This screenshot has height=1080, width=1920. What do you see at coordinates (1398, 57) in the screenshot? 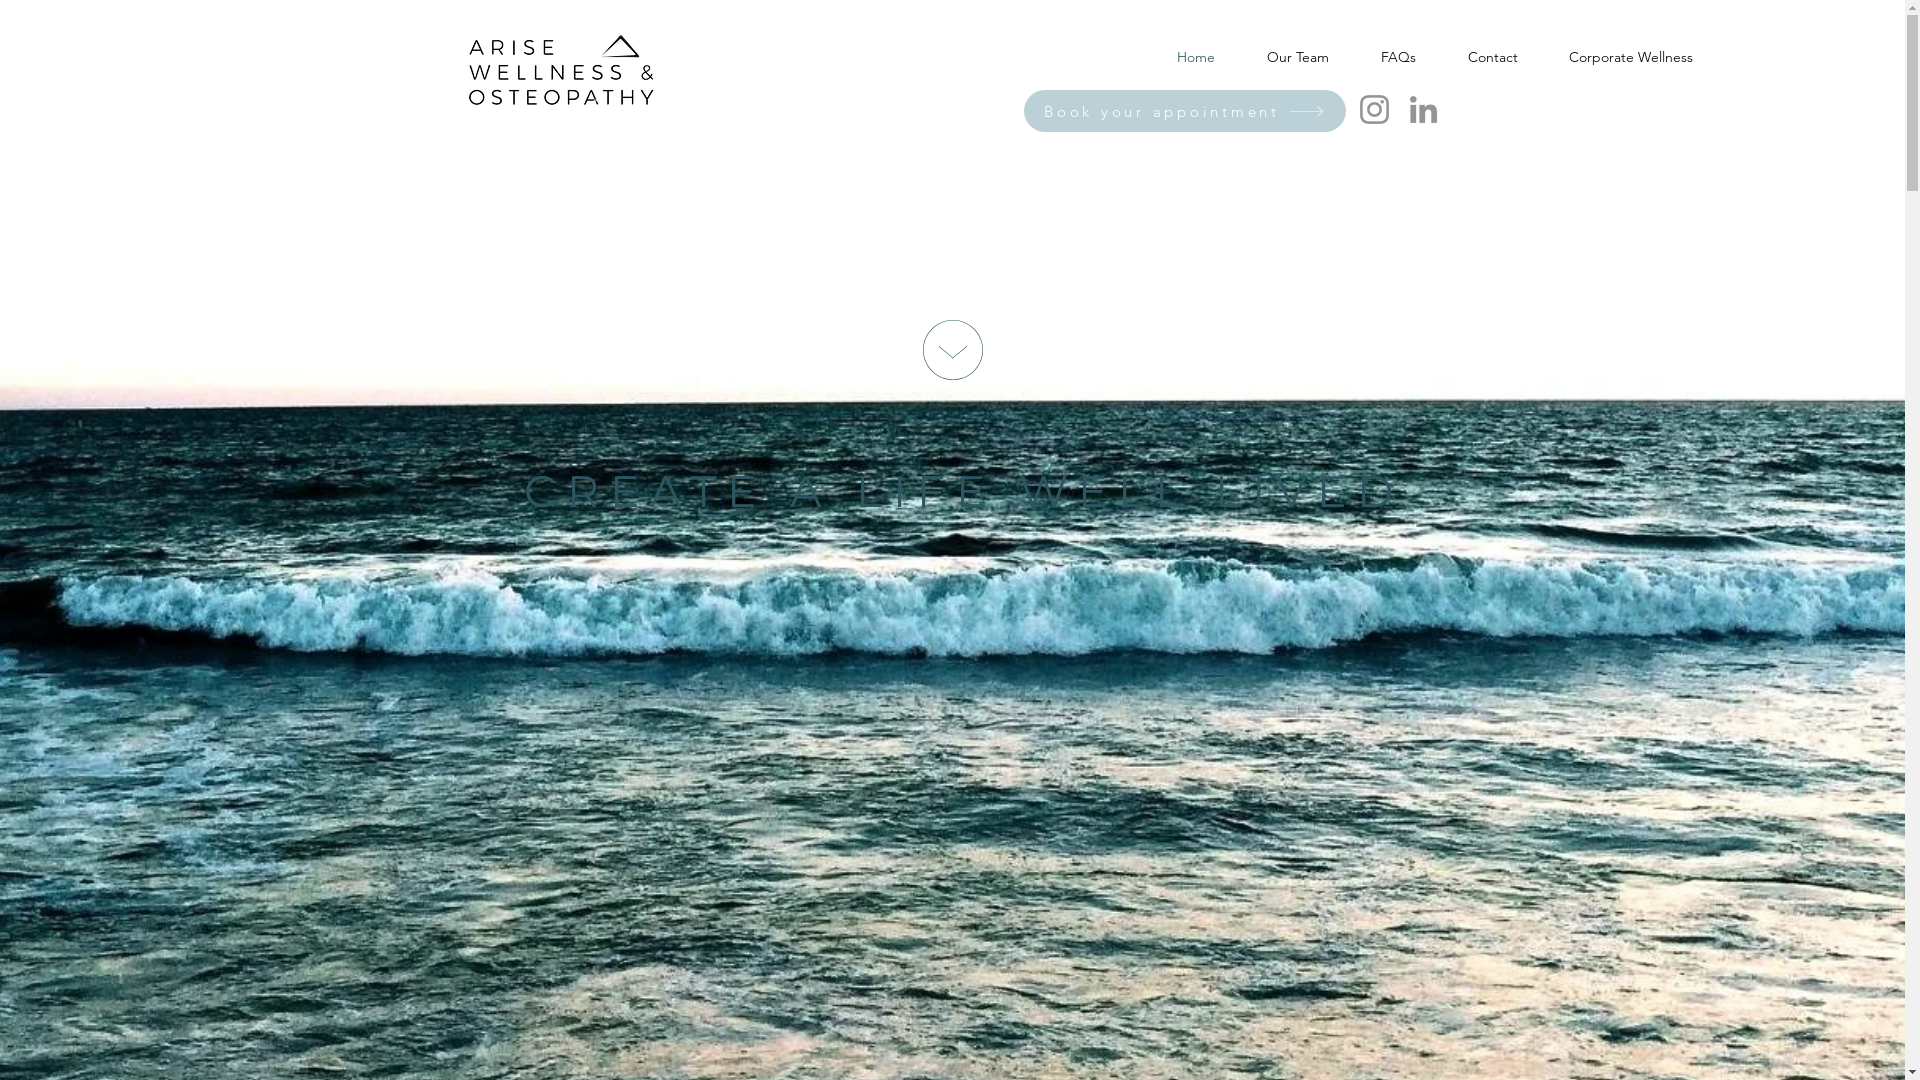
I see `FAQs` at bounding box center [1398, 57].